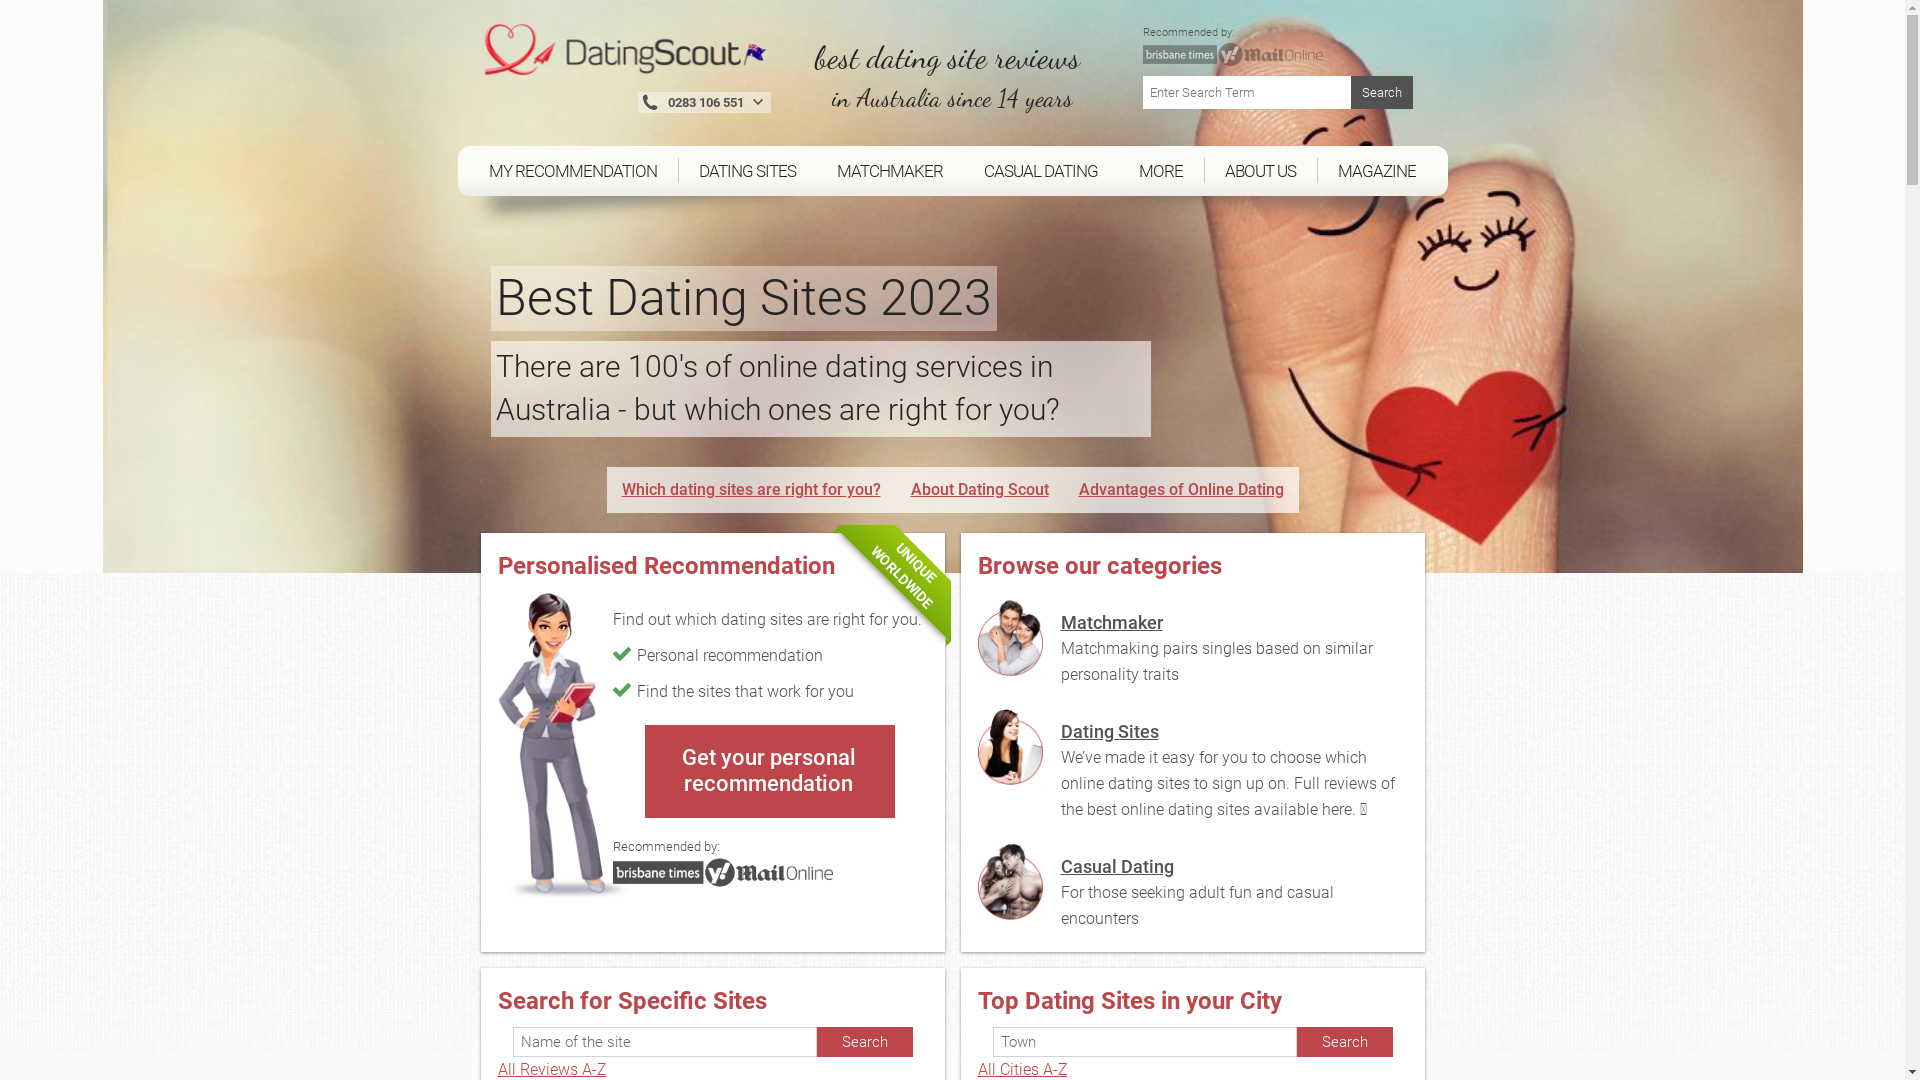 Image resolution: width=1920 pixels, height=1080 pixels. What do you see at coordinates (552, 1070) in the screenshot?
I see `All Reviews A-Z` at bounding box center [552, 1070].